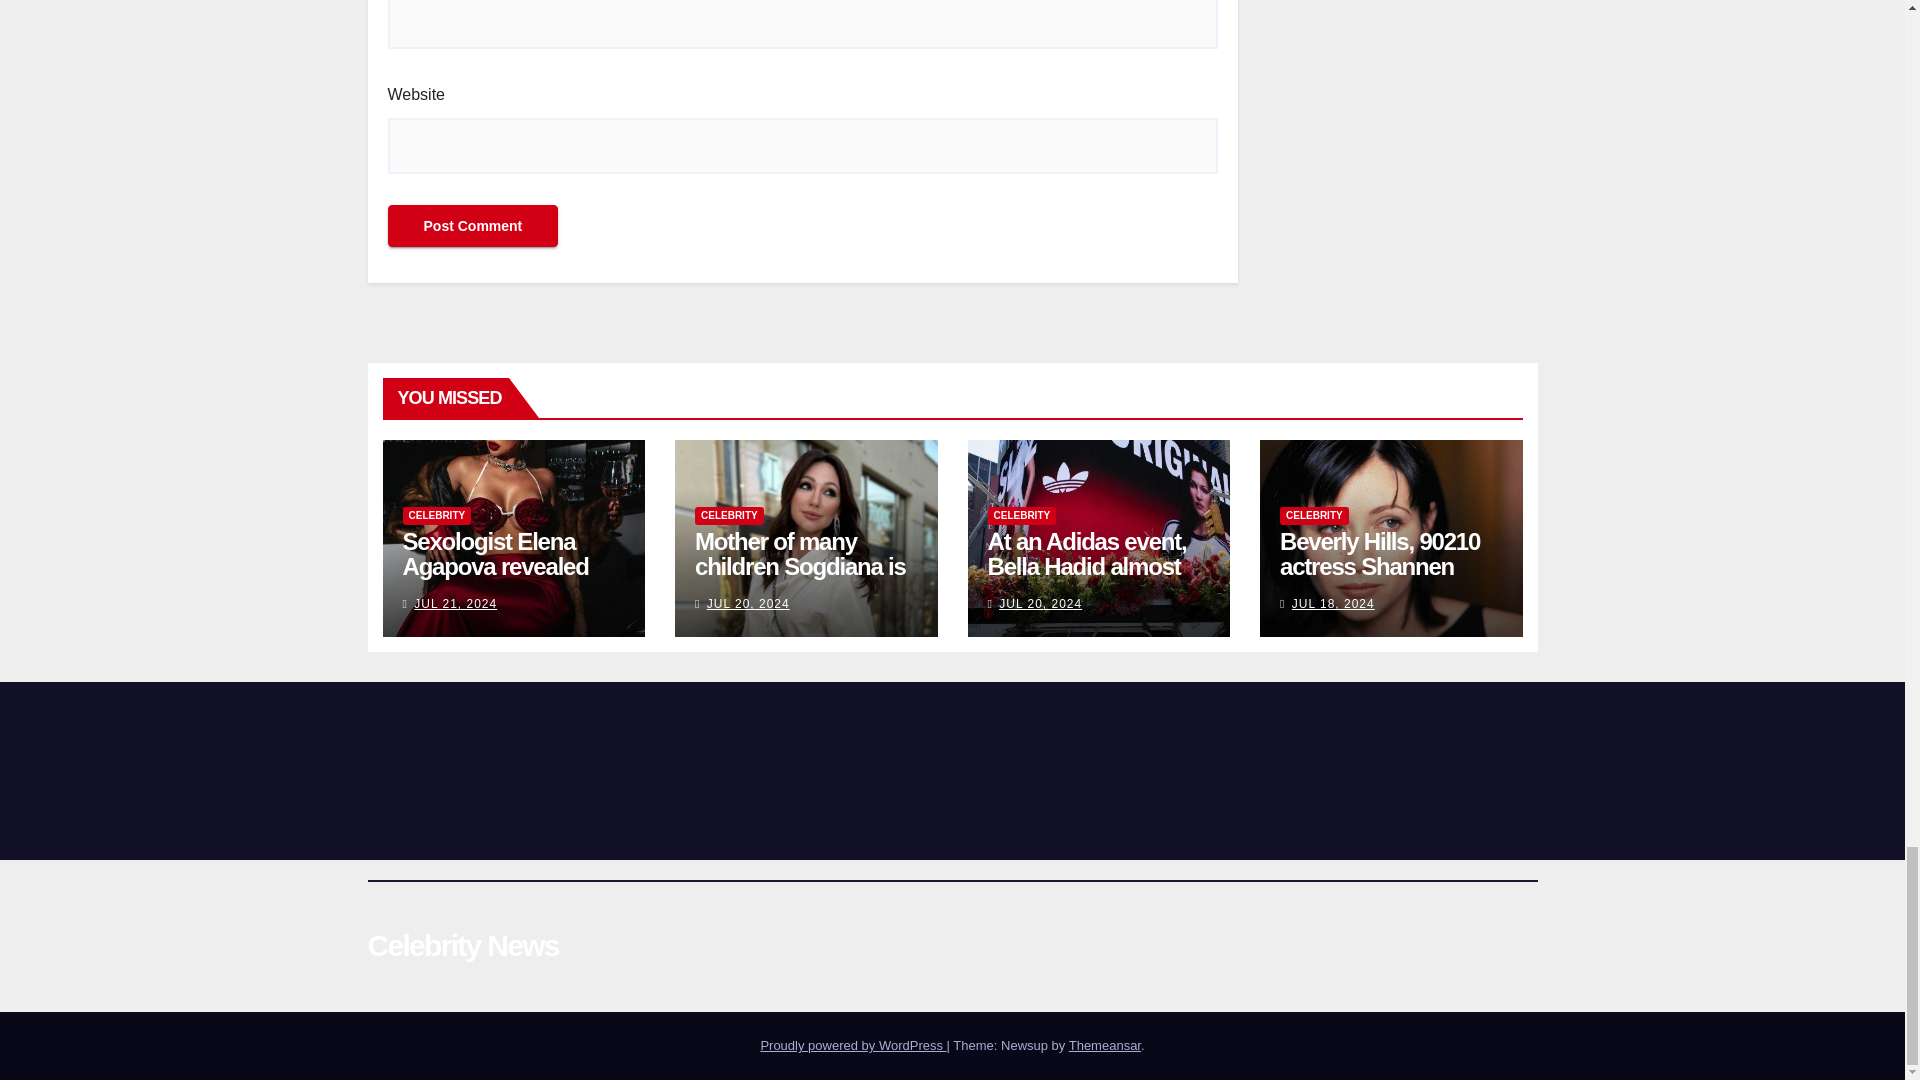  What do you see at coordinates (730, 515) in the screenshot?
I see `CELEBRITY` at bounding box center [730, 515].